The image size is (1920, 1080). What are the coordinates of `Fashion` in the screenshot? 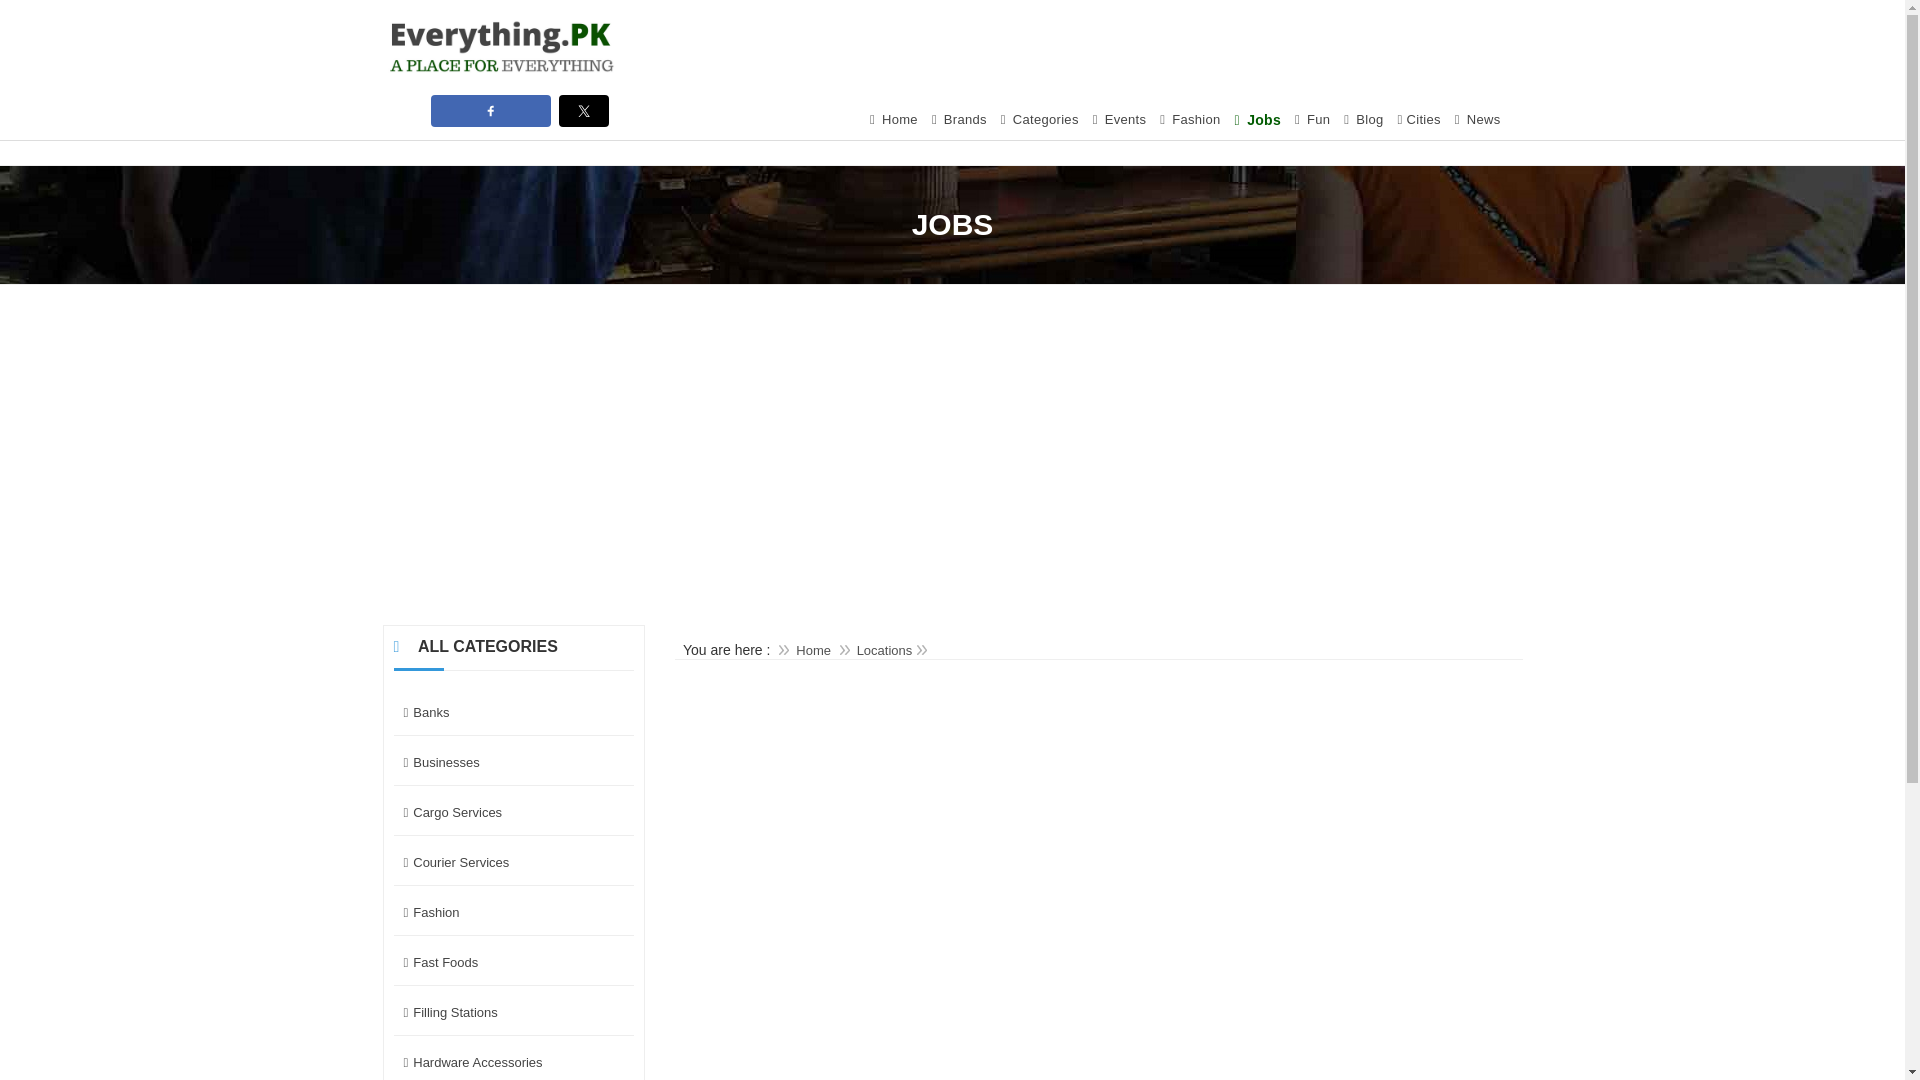 It's located at (1190, 120).